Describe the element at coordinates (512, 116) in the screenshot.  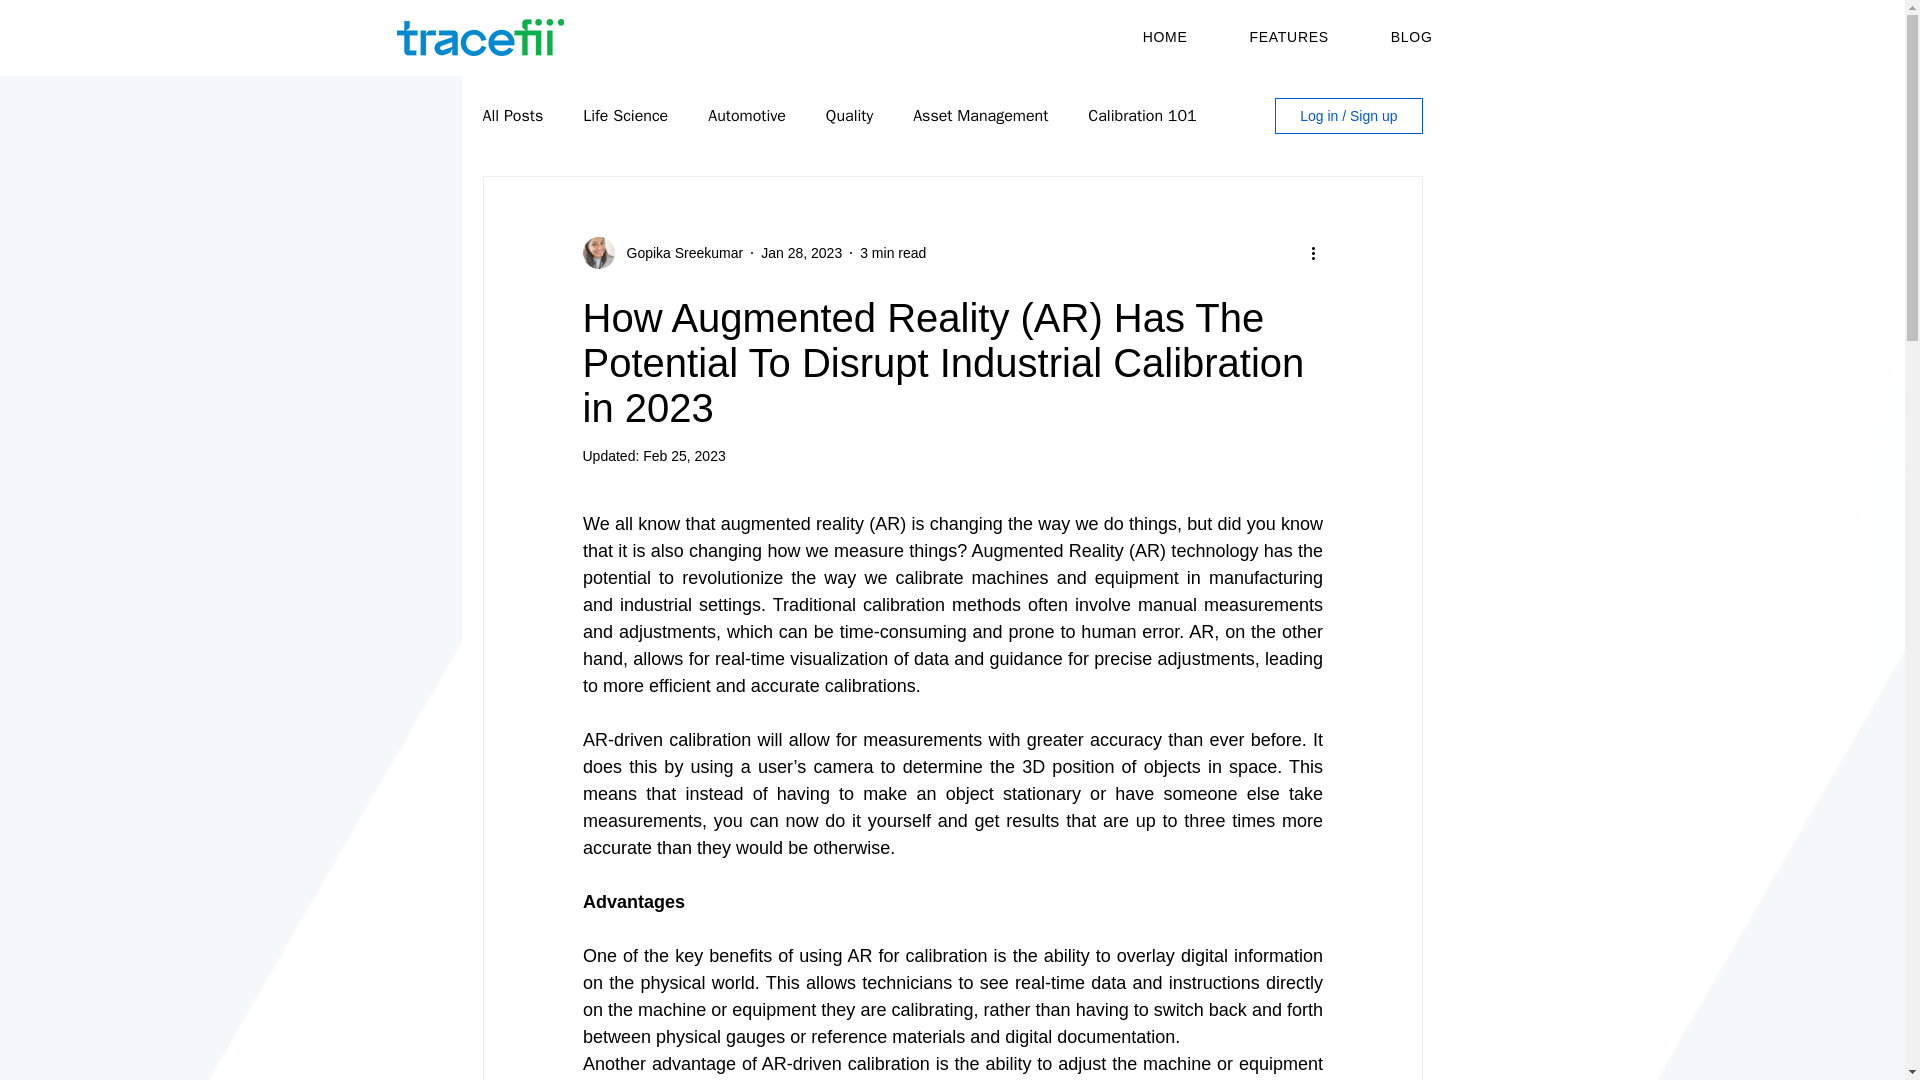
I see `All Posts` at that location.